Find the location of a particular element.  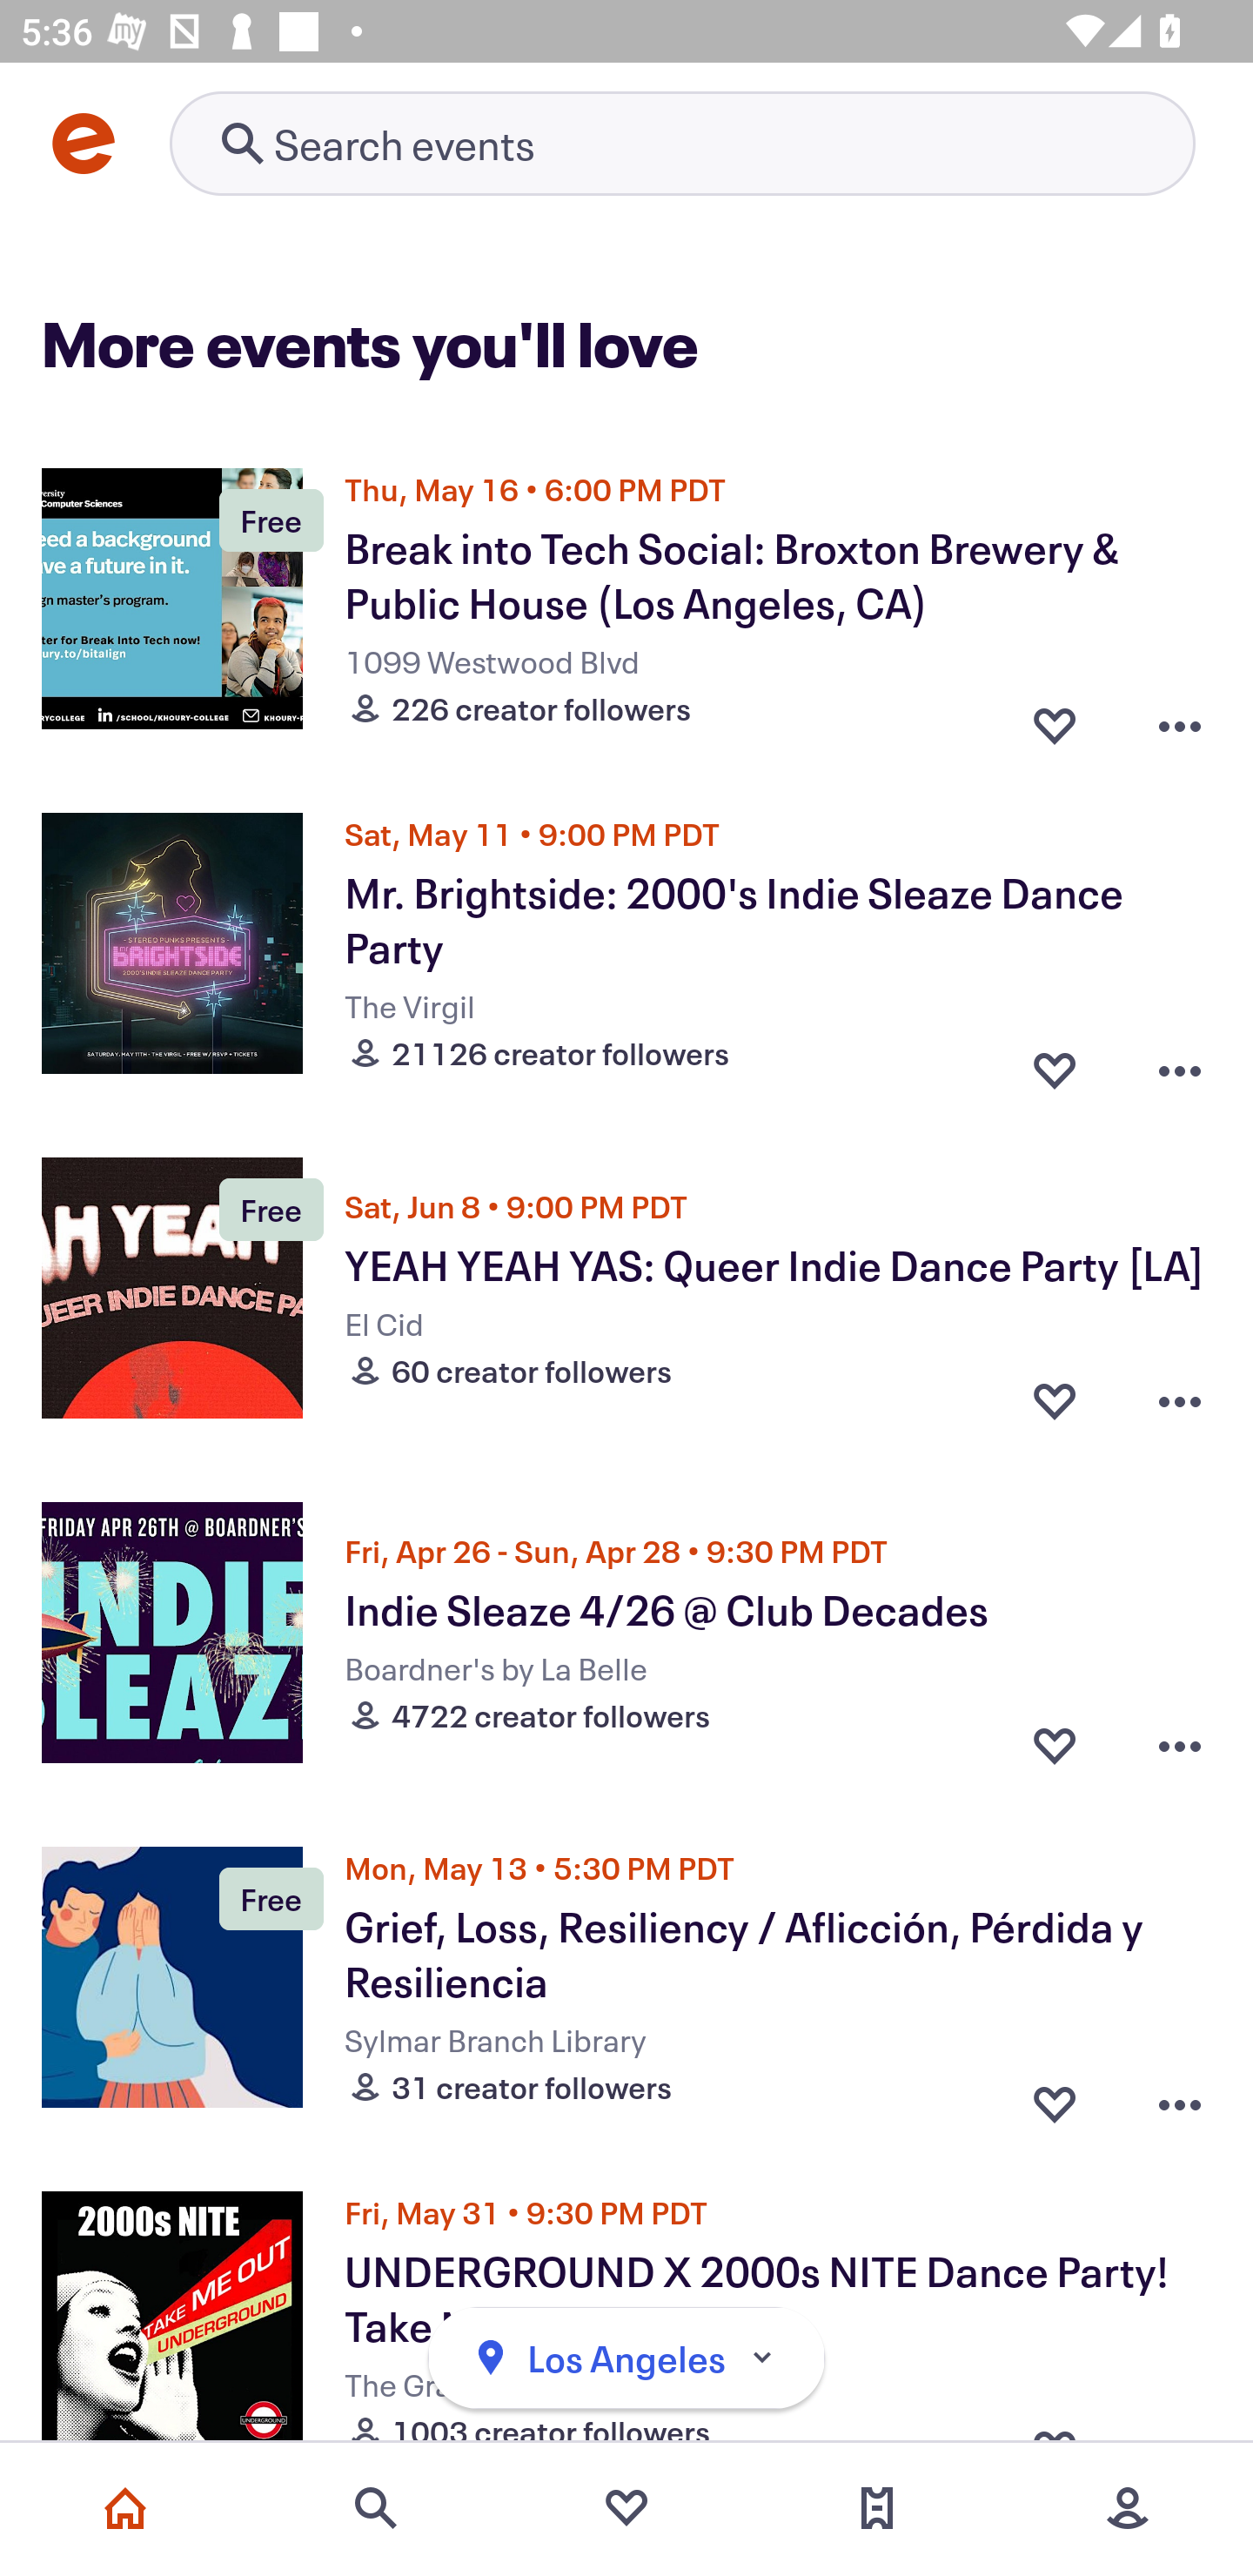

Home is located at coordinates (125, 2508).